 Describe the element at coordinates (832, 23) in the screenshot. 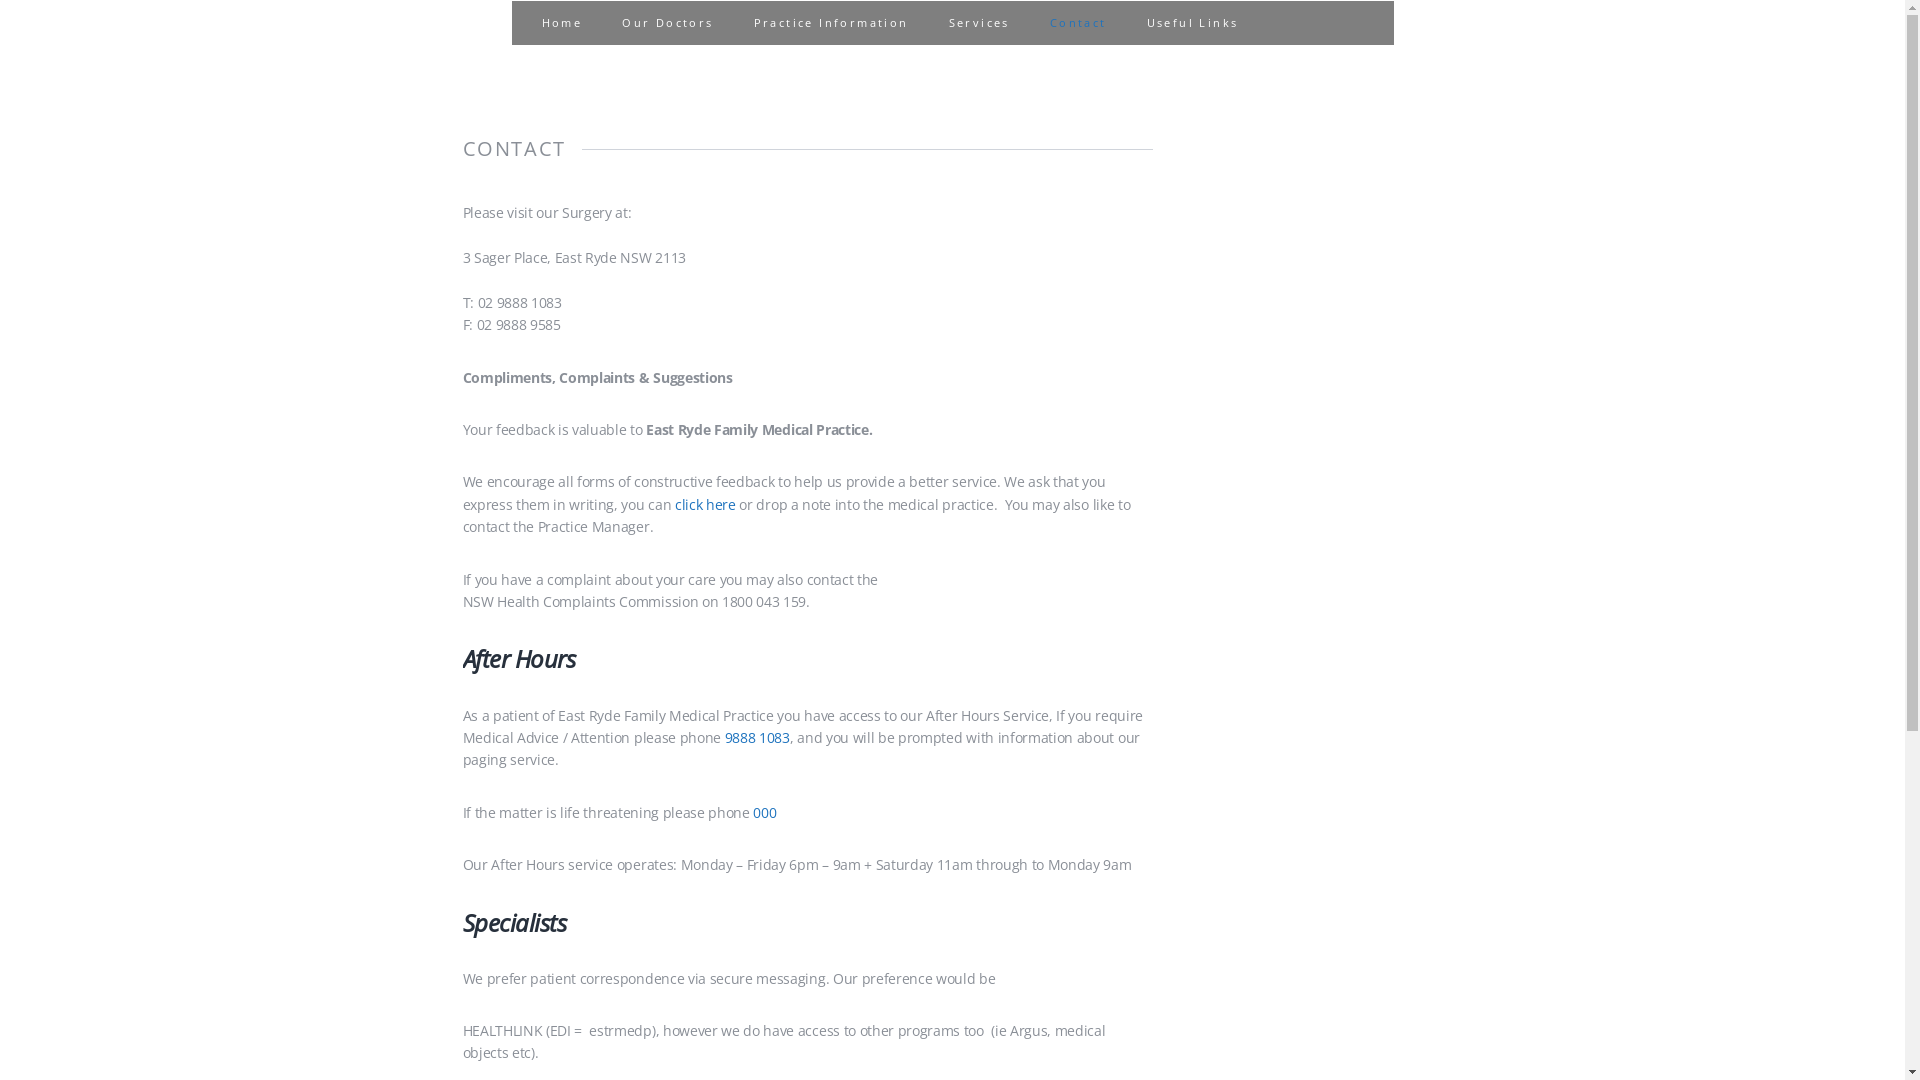

I see `Practice Information` at that location.